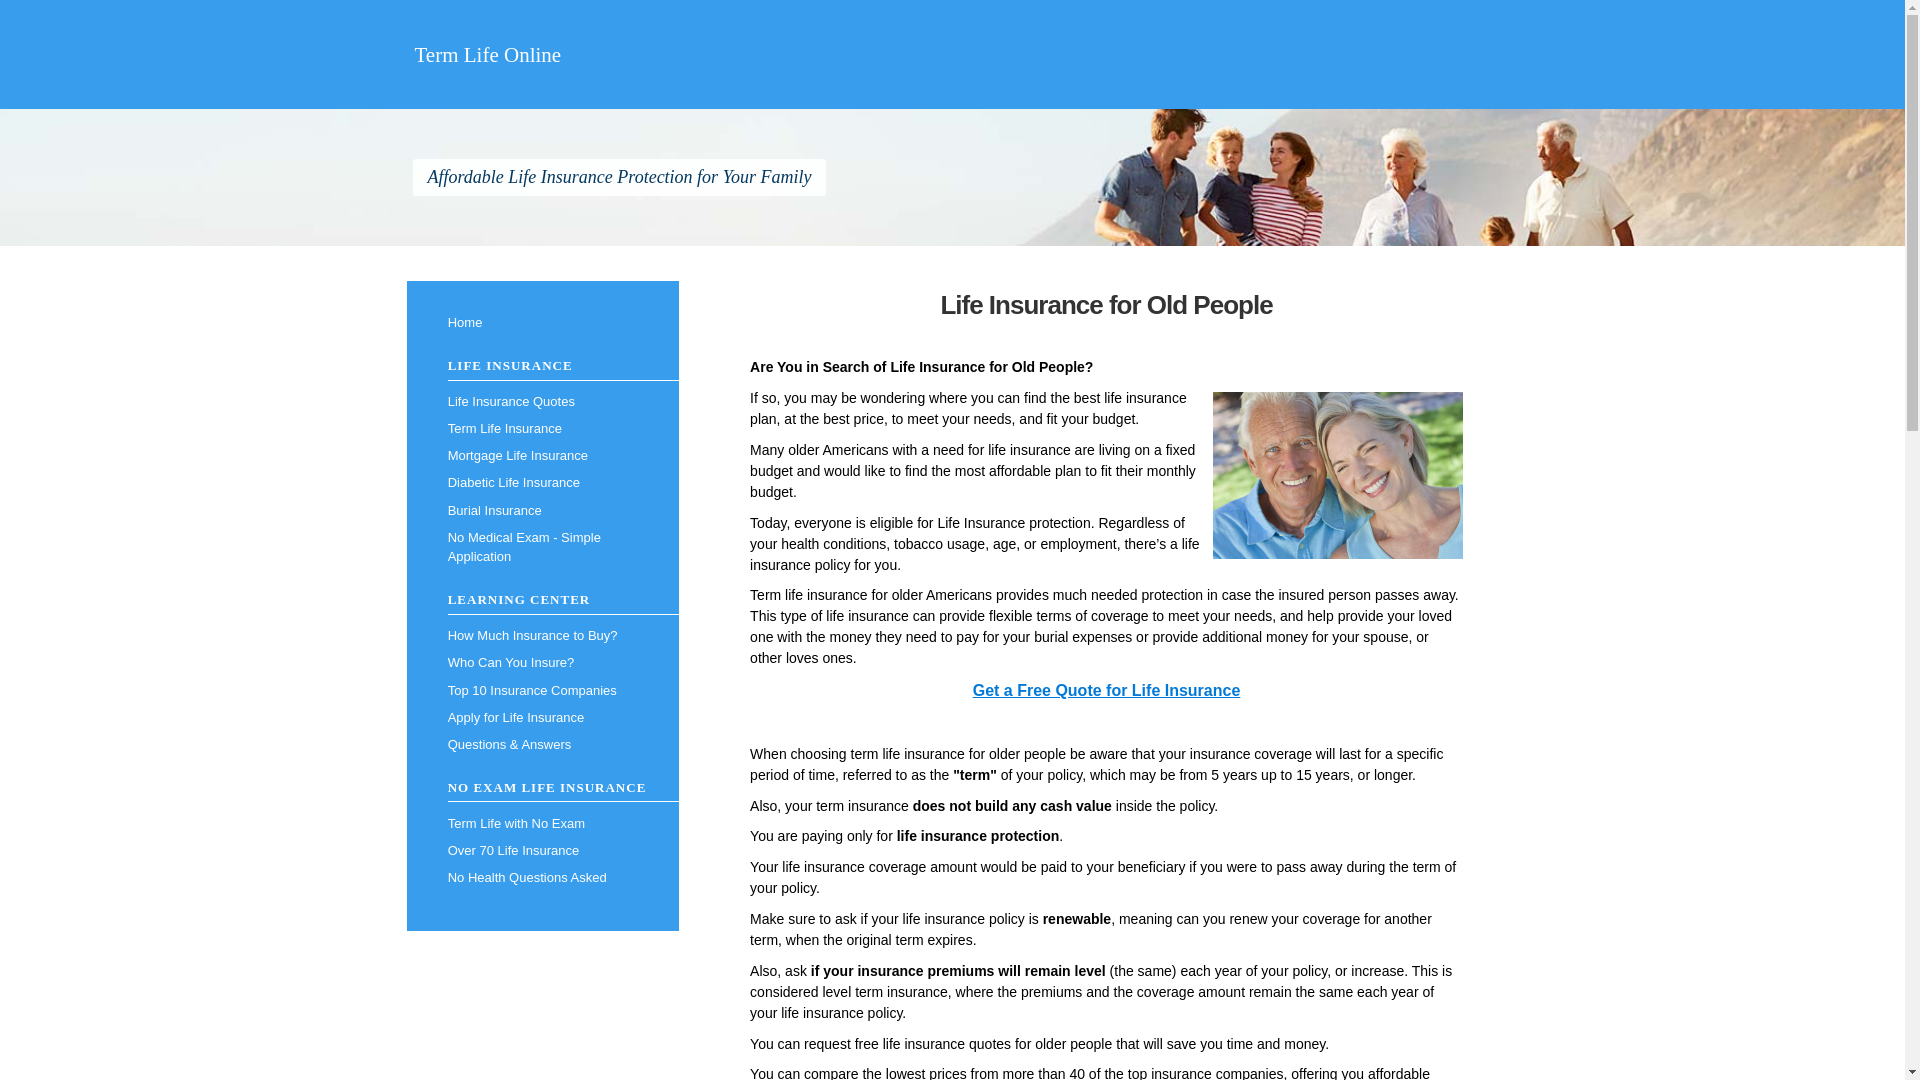 The width and height of the screenshot is (1920, 1080). I want to click on Apply for Life Insurance, so click(542, 718).